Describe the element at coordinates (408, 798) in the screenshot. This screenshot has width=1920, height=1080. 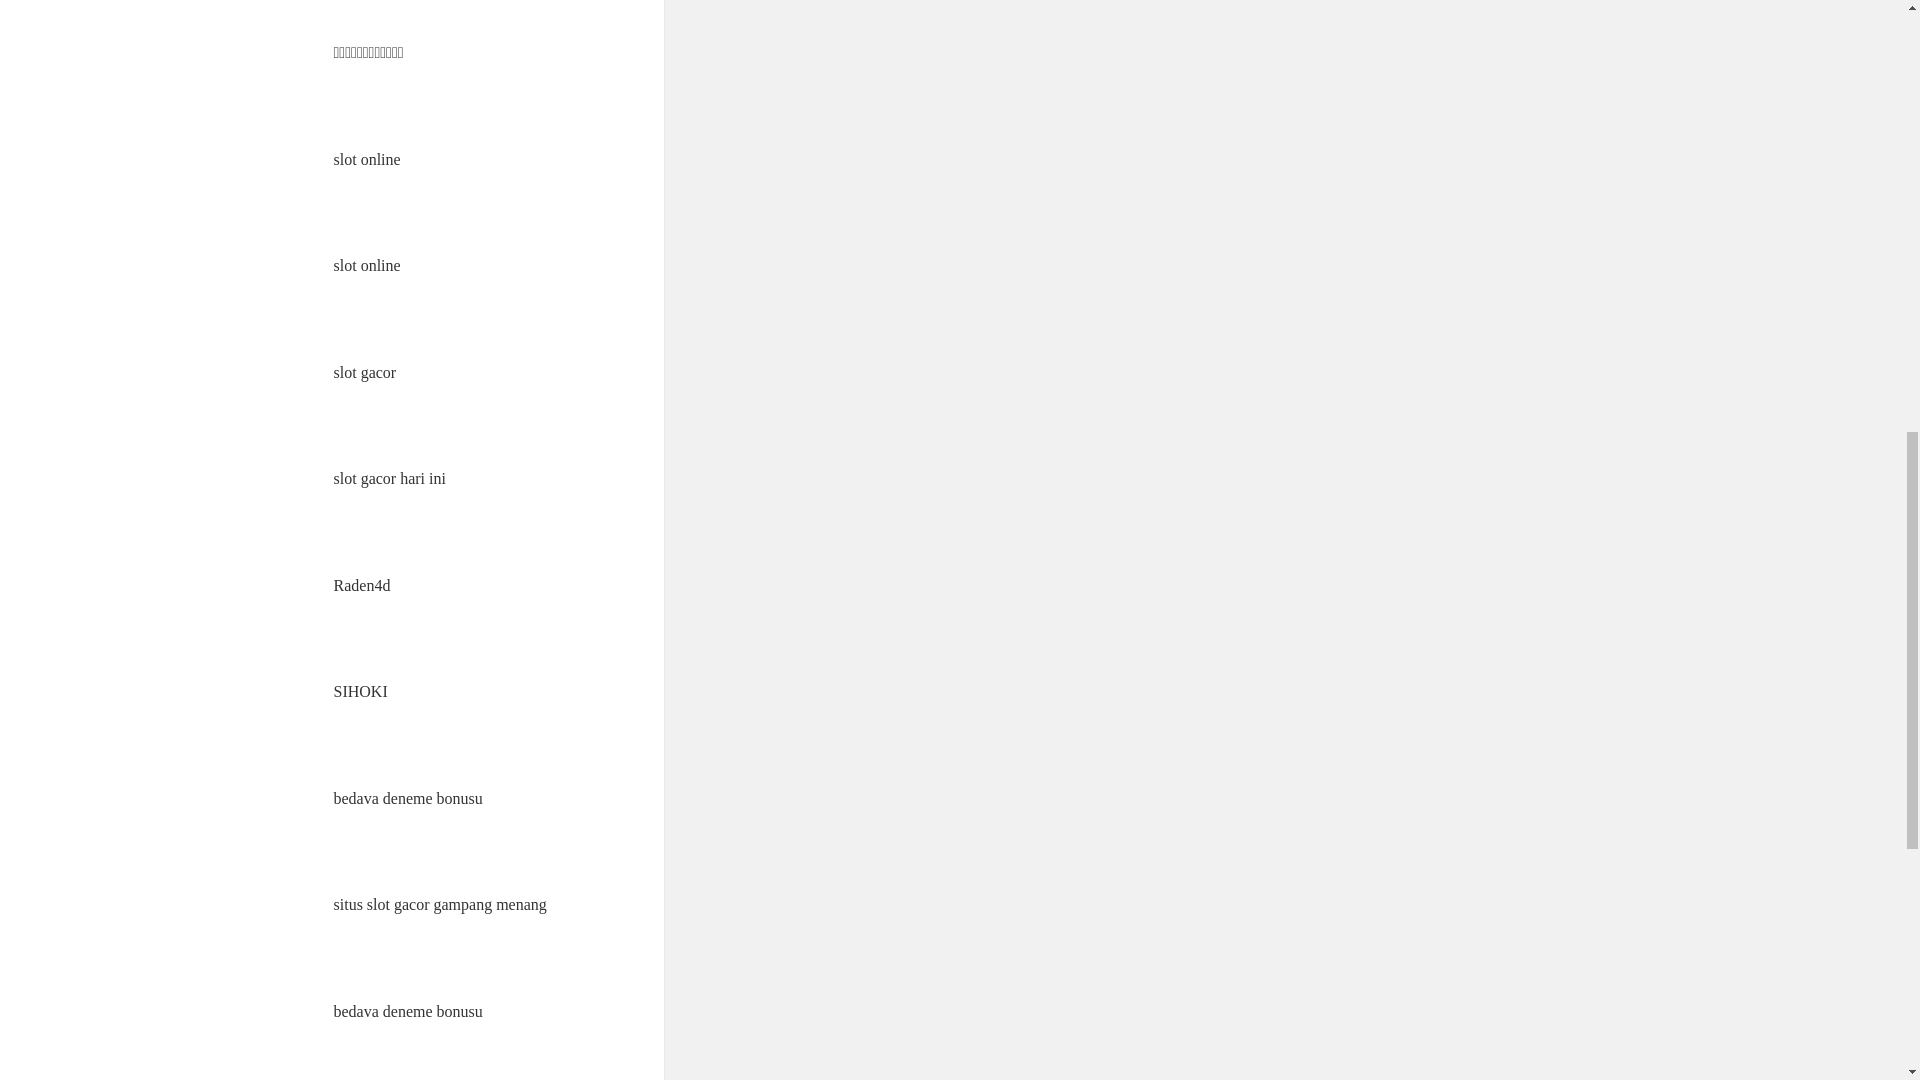
I see `bedava deneme bonusu` at that location.